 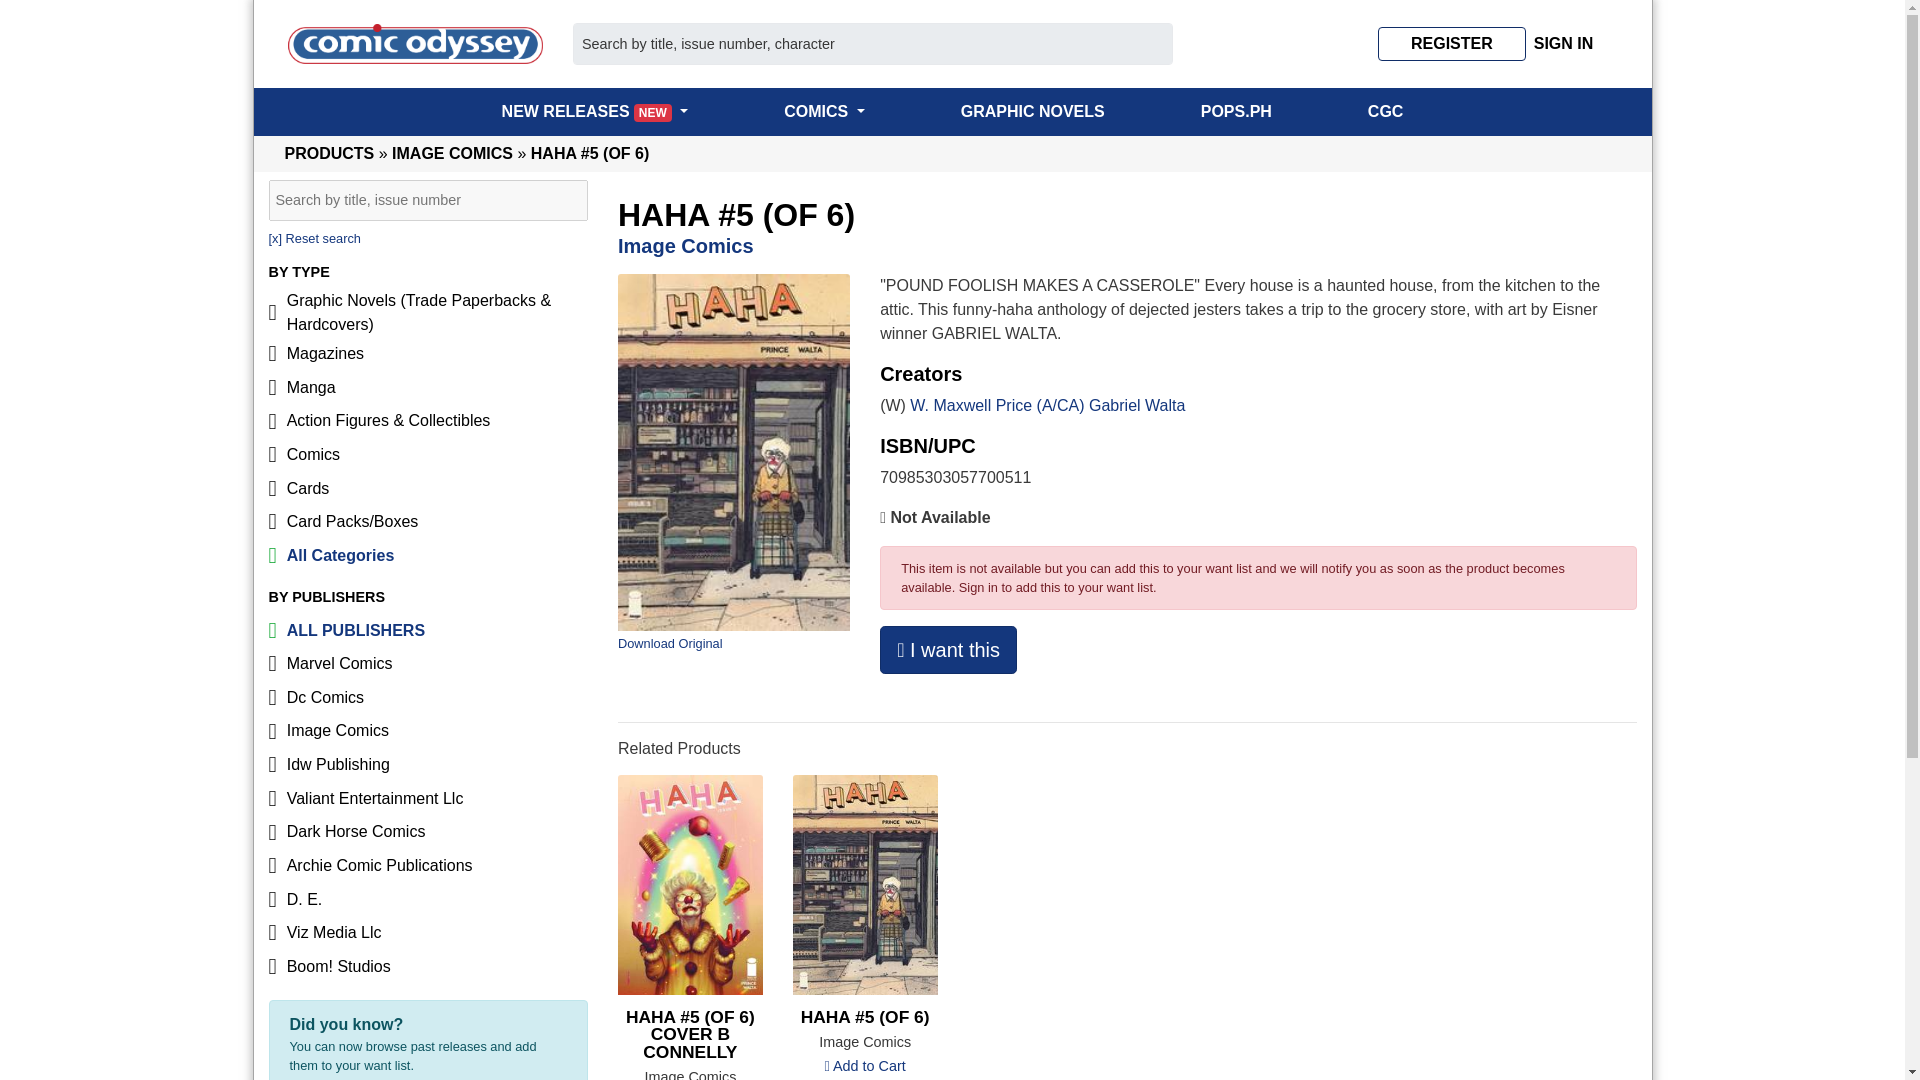 What do you see at coordinates (428, 354) in the screenshot?
I see `Magazines` at bounding box center [428, 354].